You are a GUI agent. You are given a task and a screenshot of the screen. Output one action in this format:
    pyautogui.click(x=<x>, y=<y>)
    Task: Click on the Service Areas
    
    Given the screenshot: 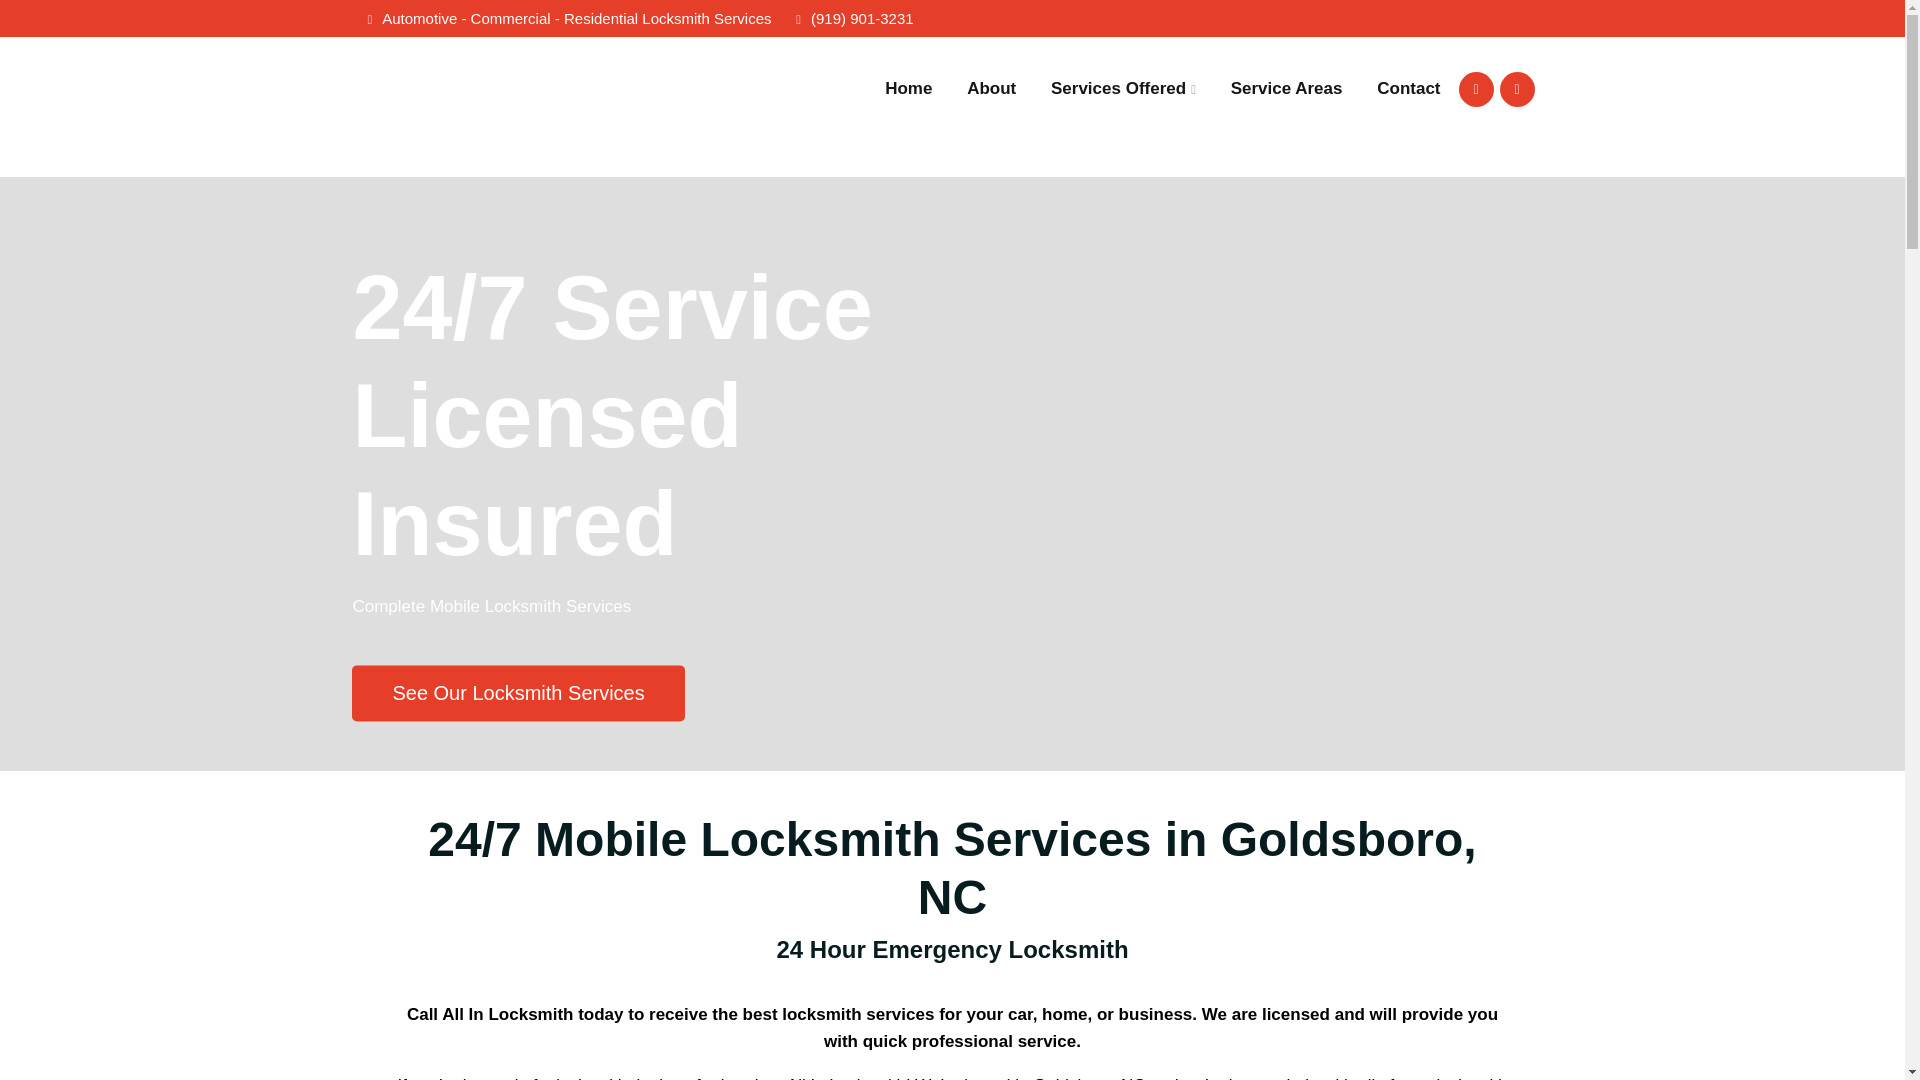 What is the action you would take?
    pyautogui.click(x=1286, y=88)
    